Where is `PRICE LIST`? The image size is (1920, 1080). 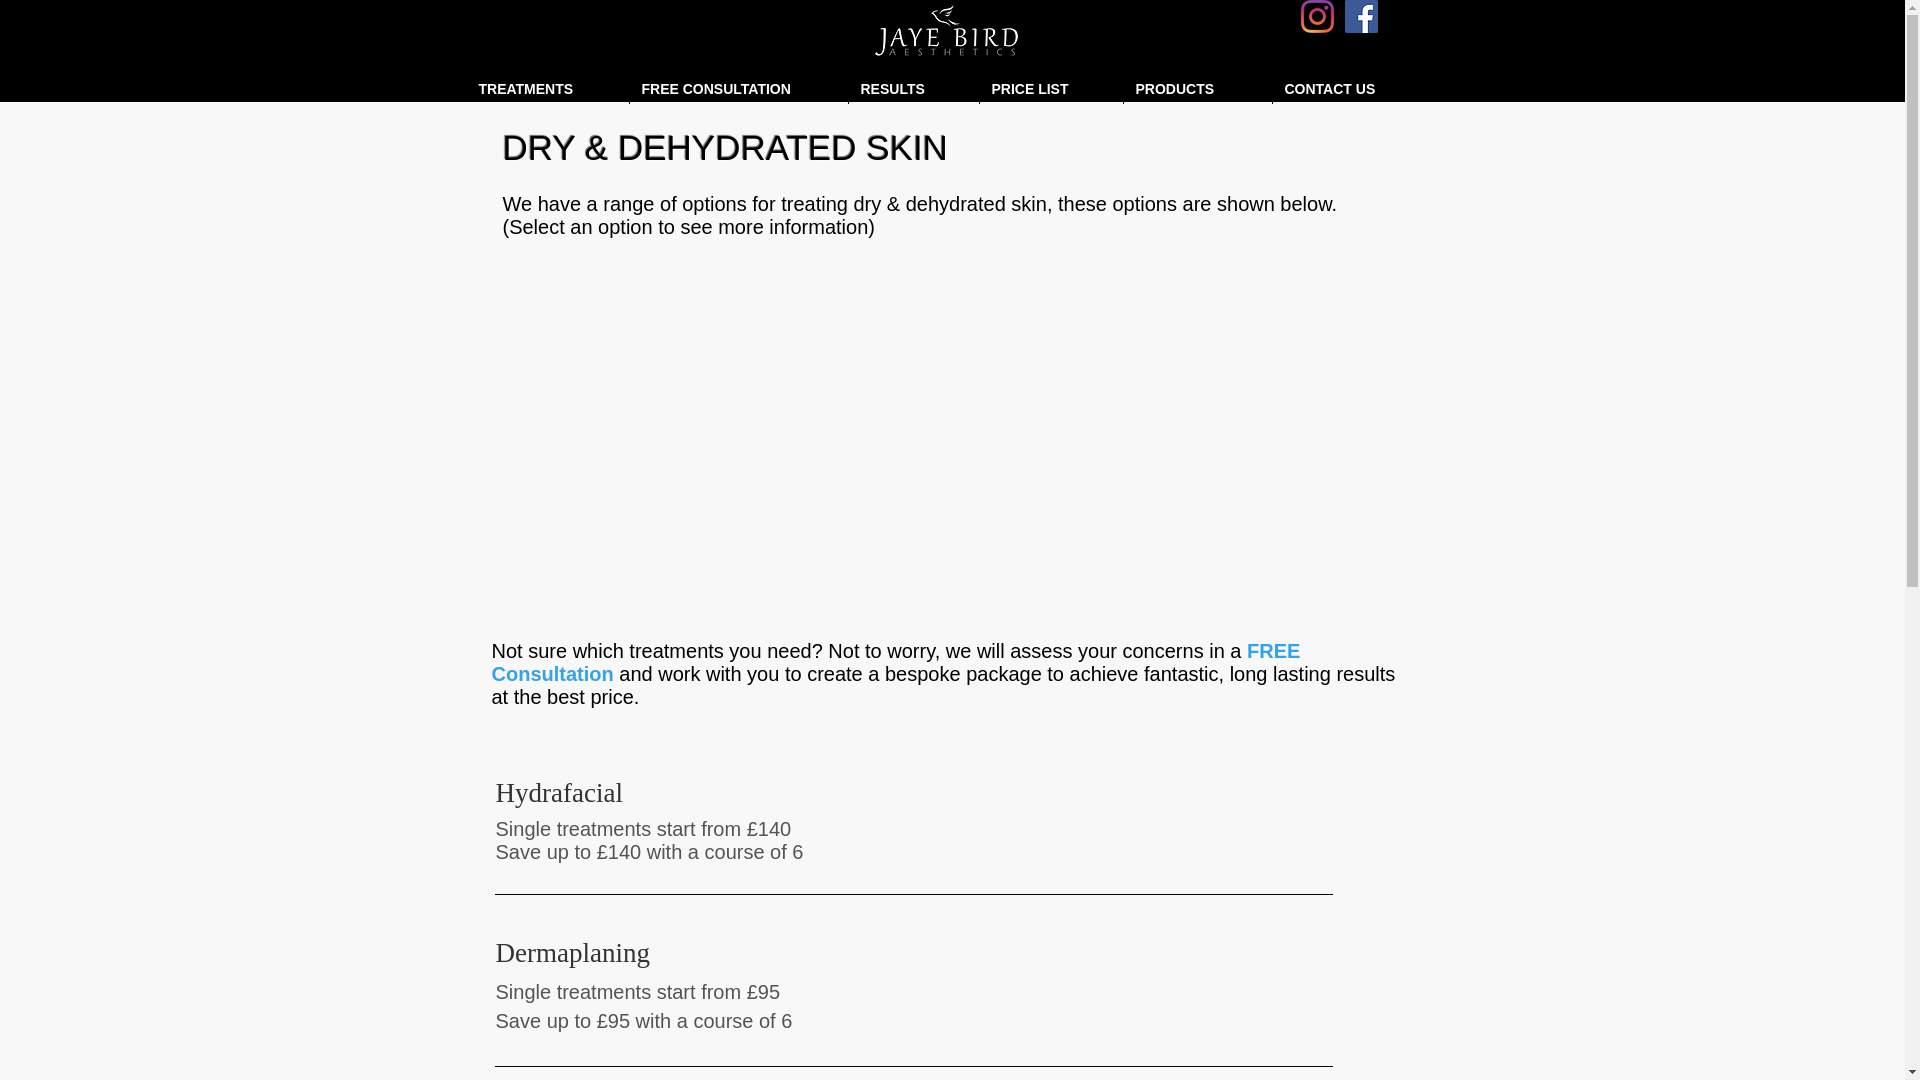
PRICE LIST is located at coordinates (1051, 88).